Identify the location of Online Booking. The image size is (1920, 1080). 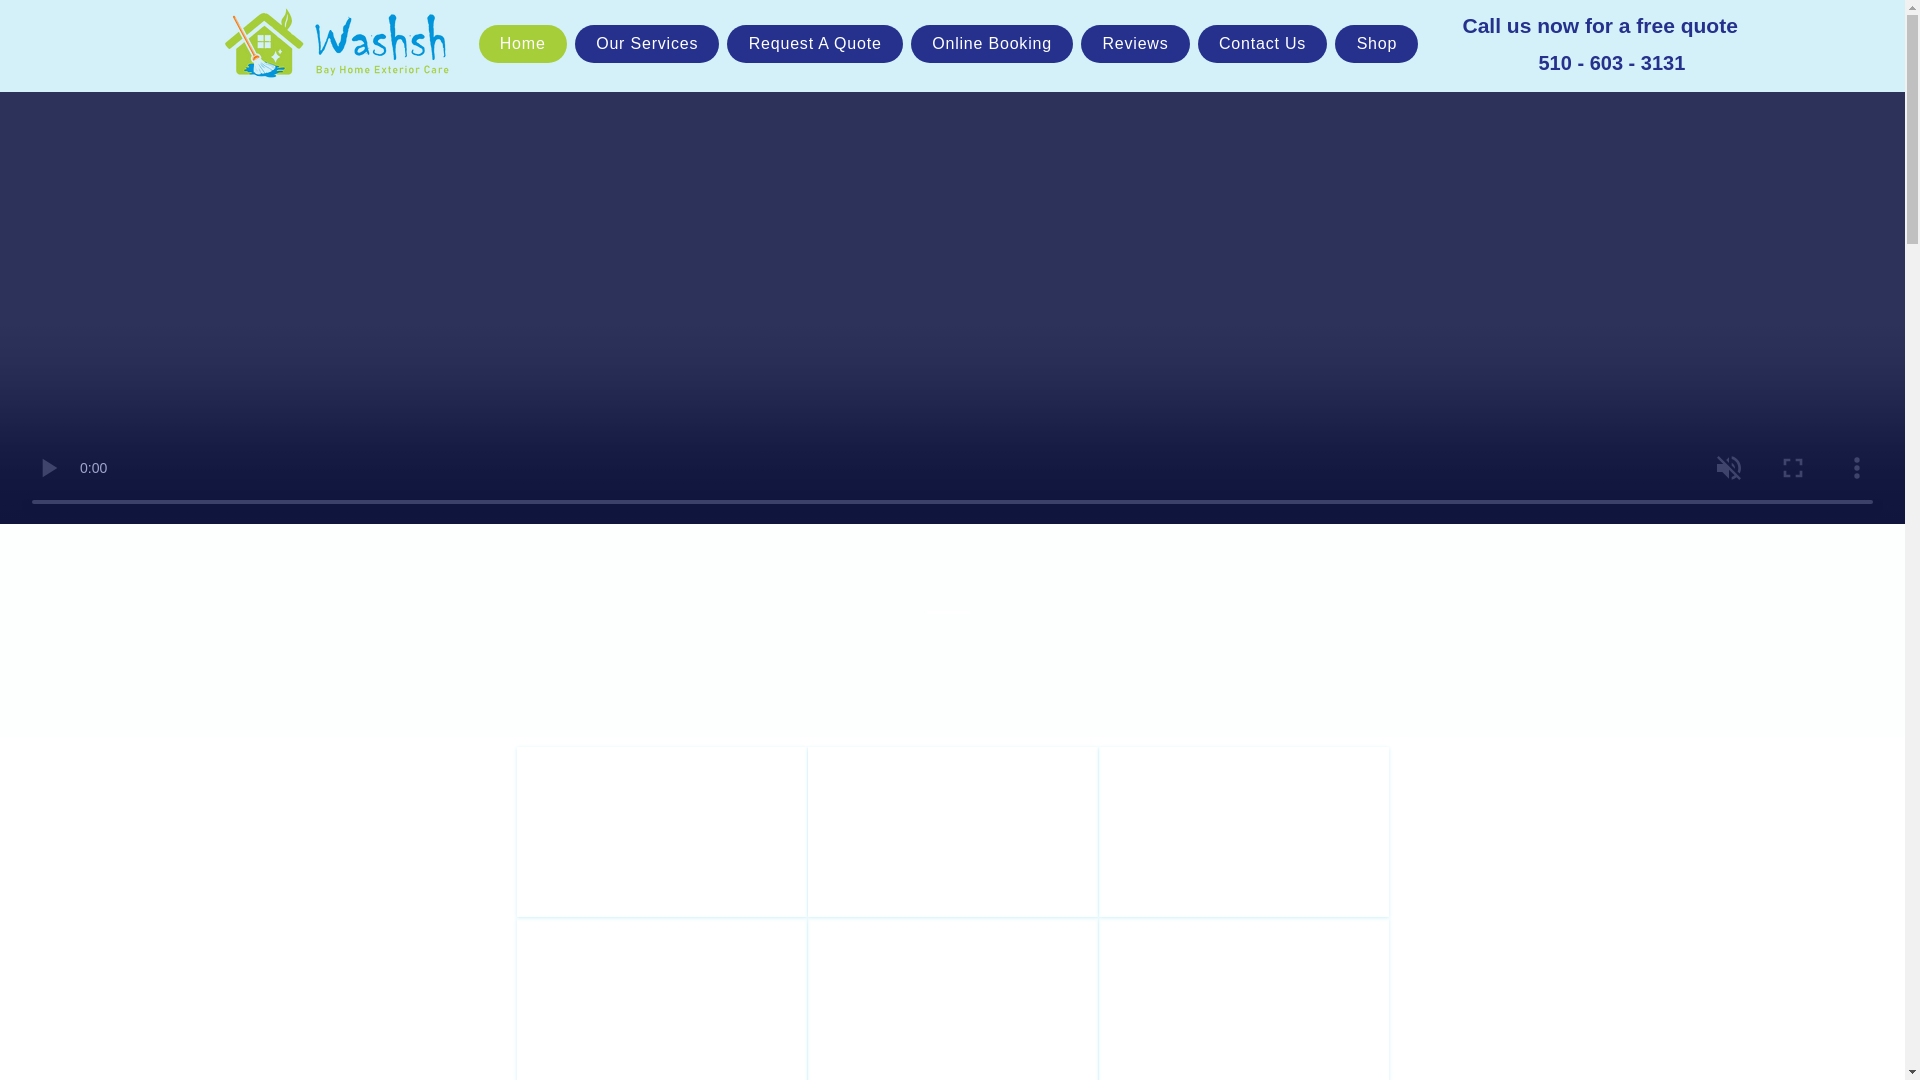
(992, 43).